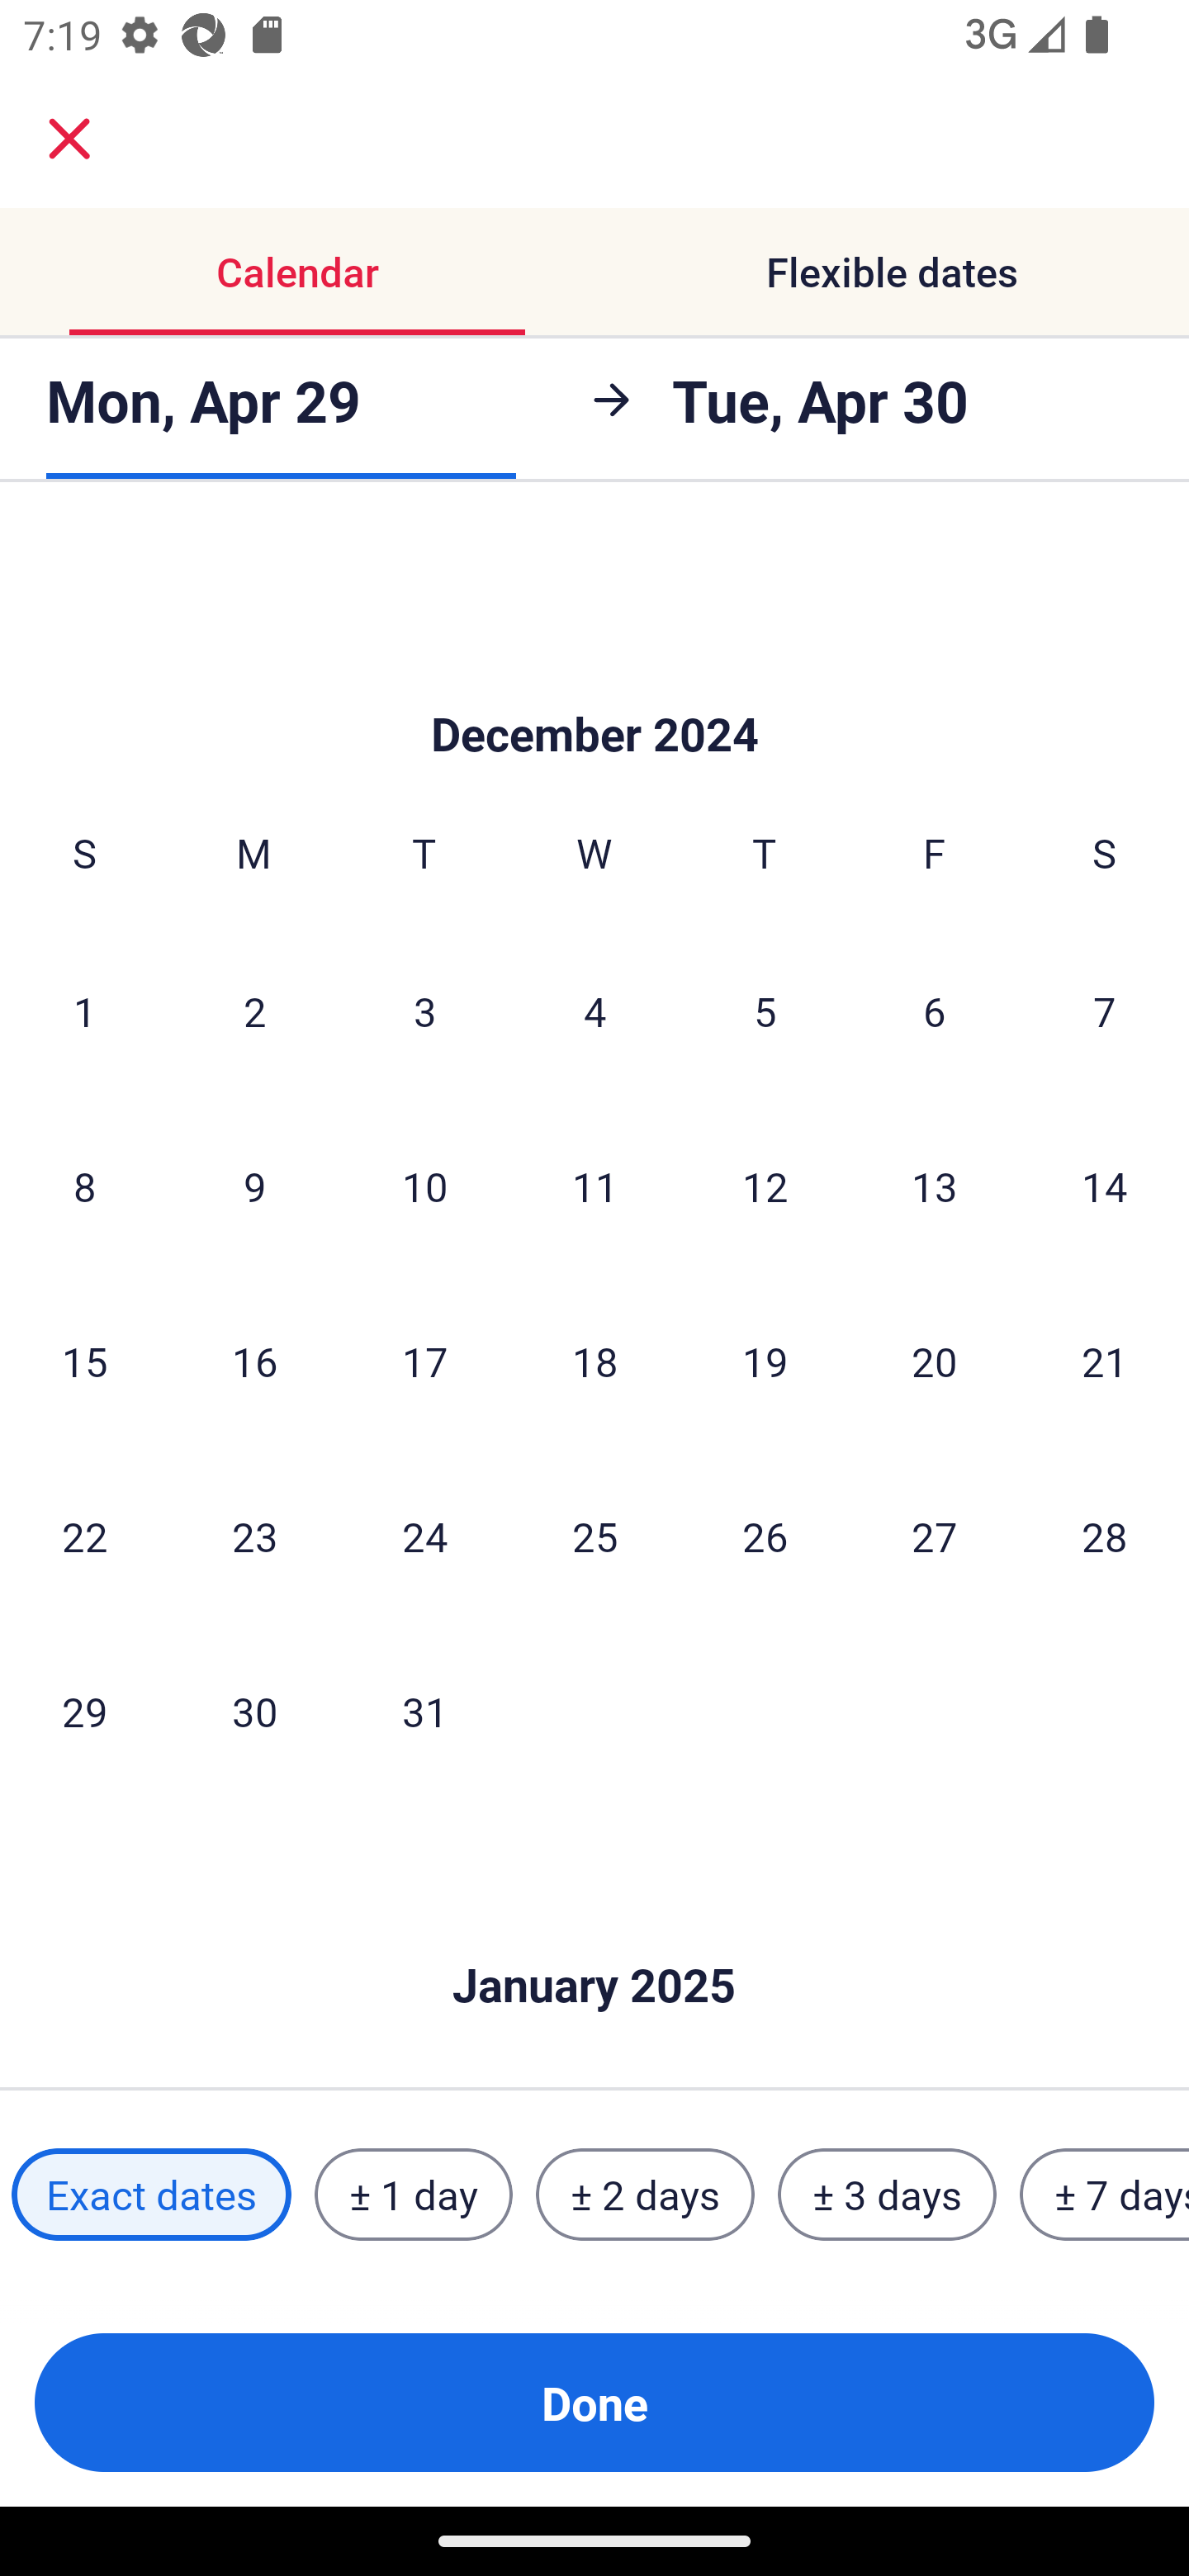 This screenshot has height=2576, width=1189. Describe the element at coordinates (594, 1186) in the screenshot. I see `11 Wednesday, December 11, 2024` at that location.